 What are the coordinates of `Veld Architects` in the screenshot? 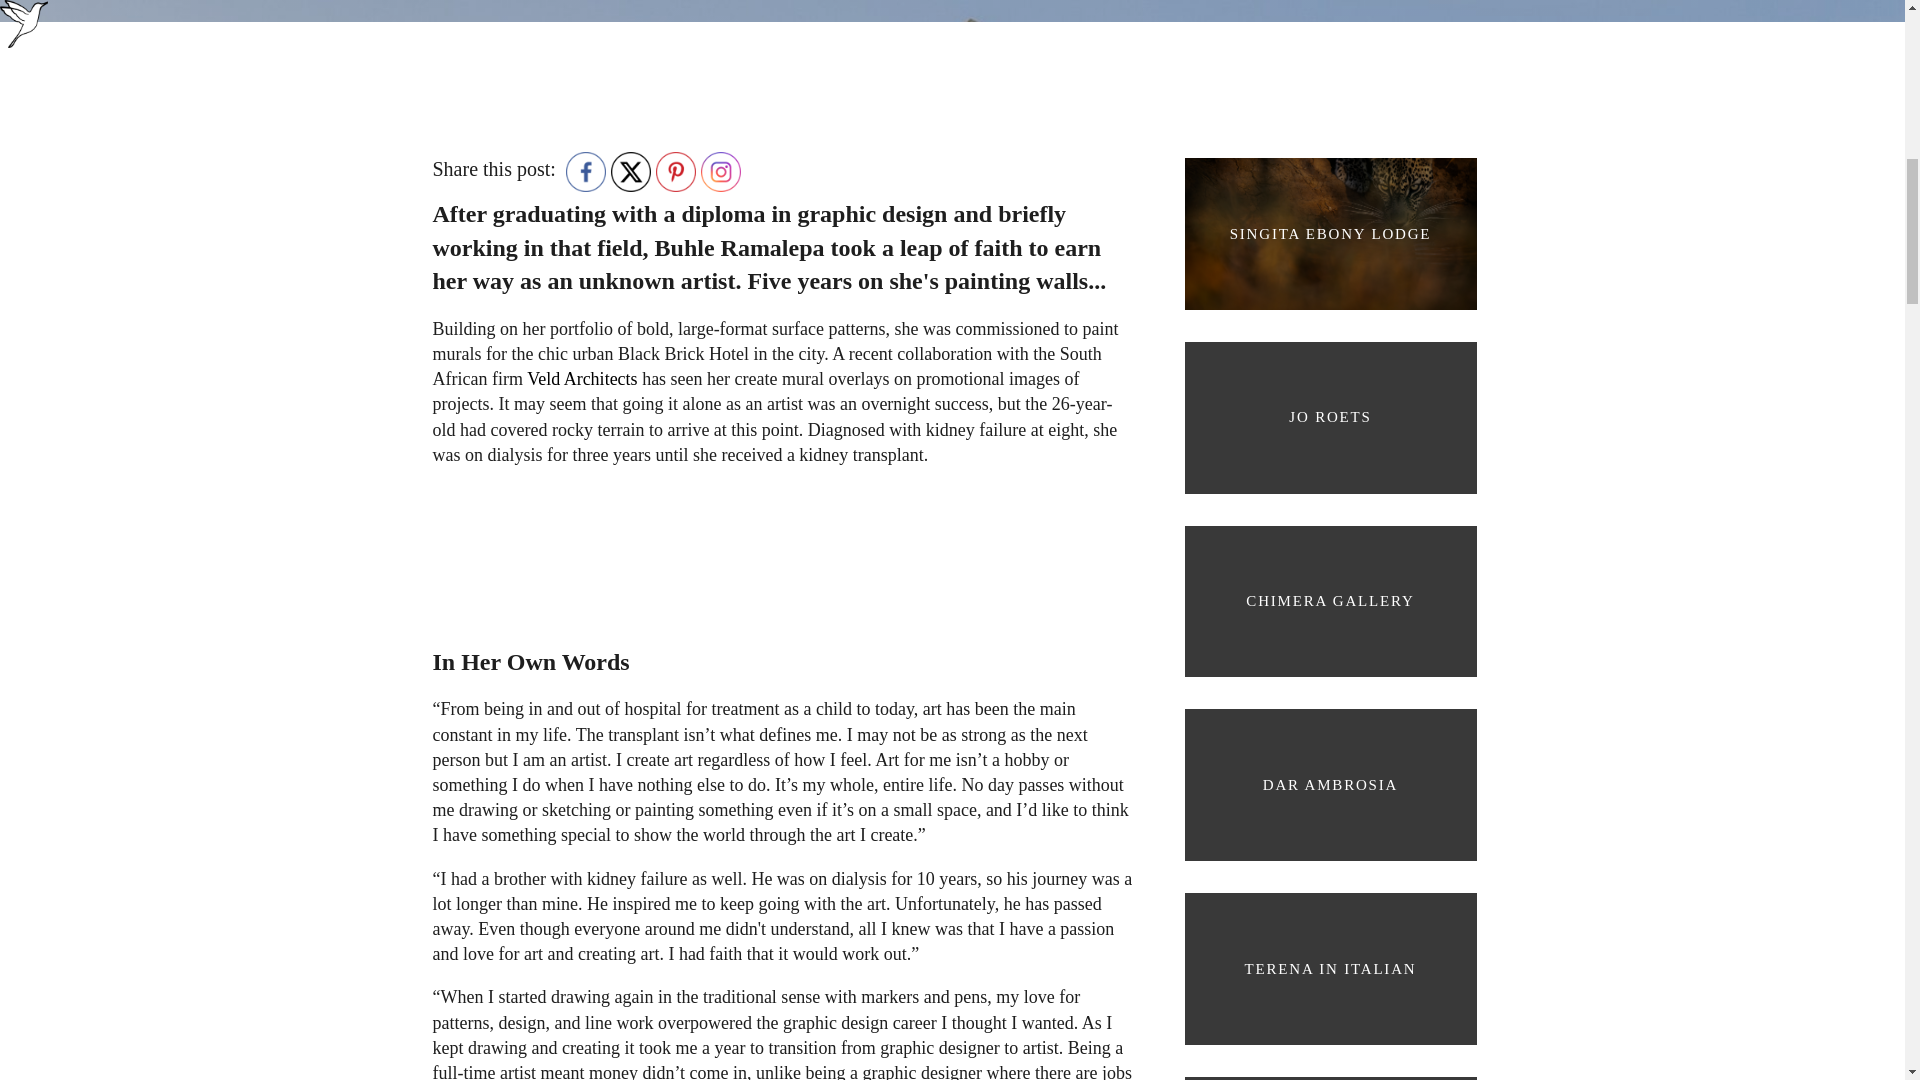 It's located at (582, 378).